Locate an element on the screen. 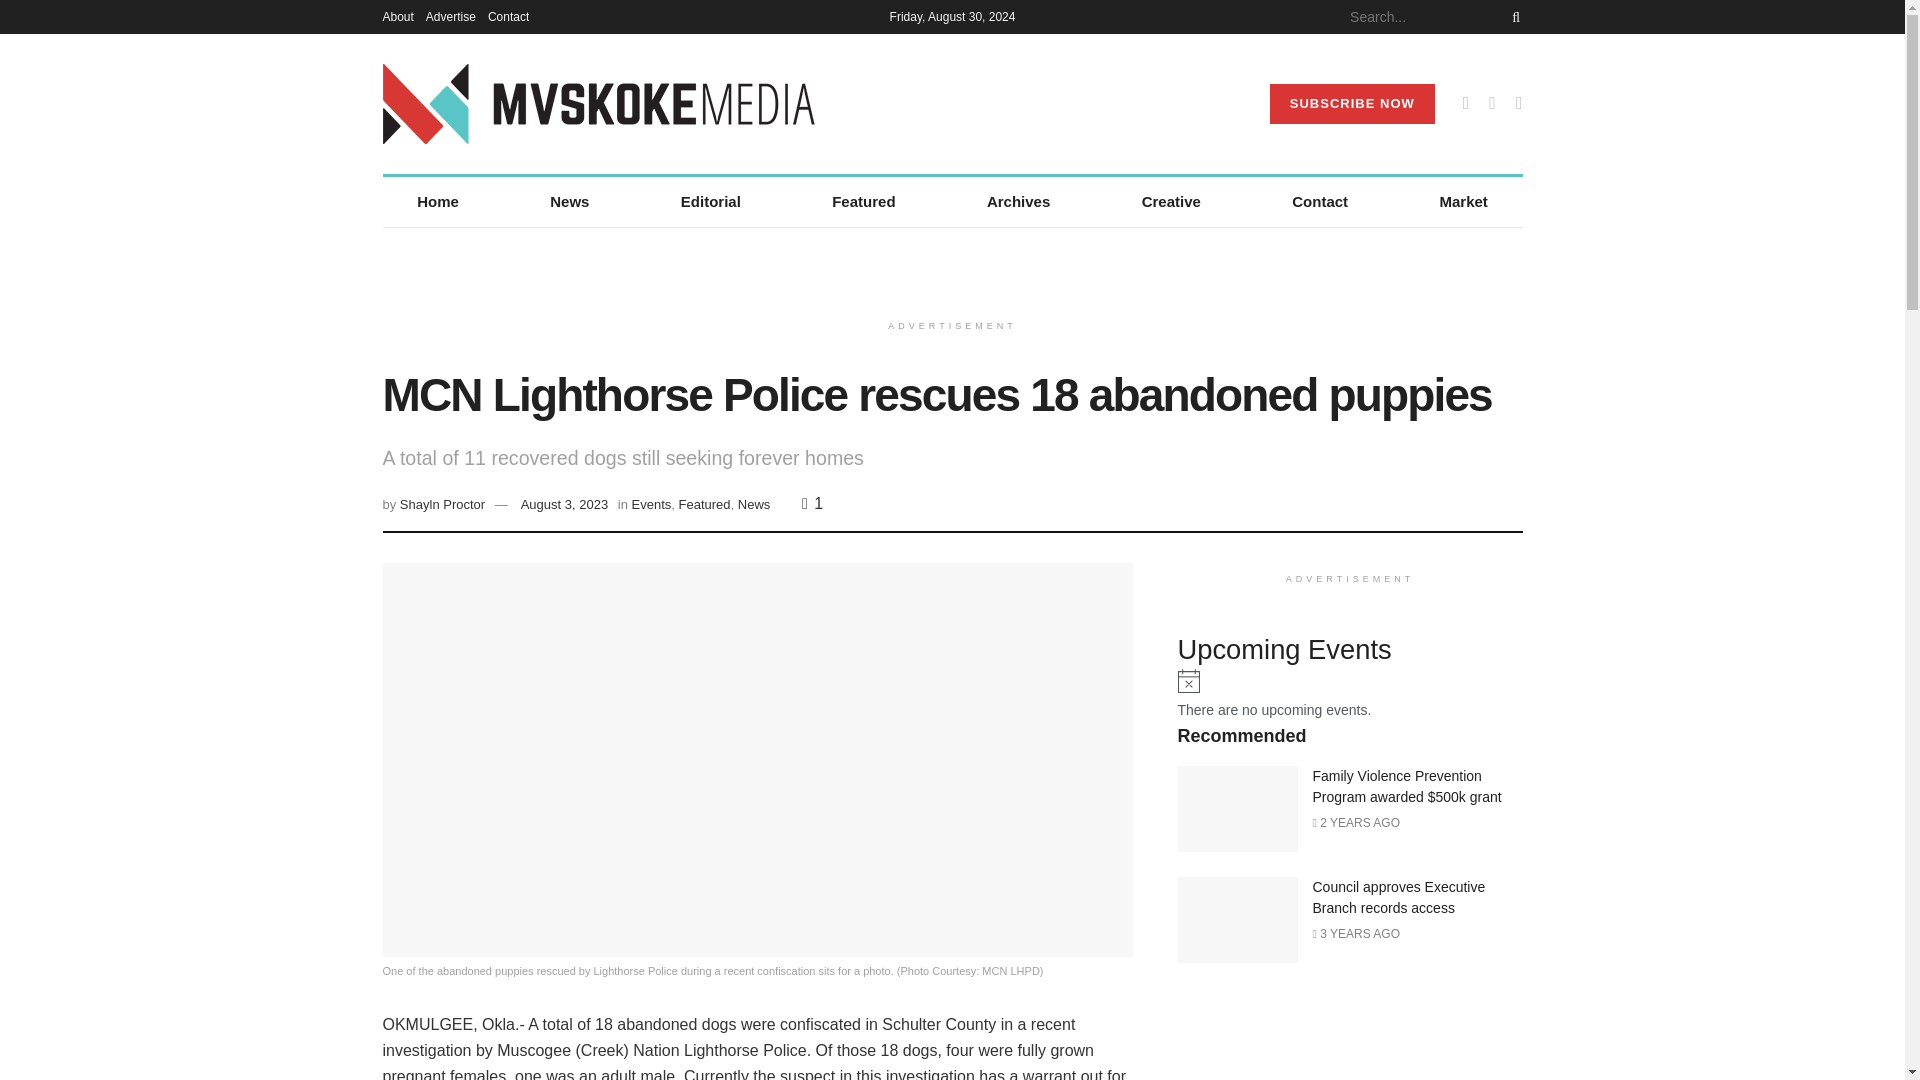 The height and width of the screenshot is (1080, 1920). Contact is located at coordinates (508, 16).